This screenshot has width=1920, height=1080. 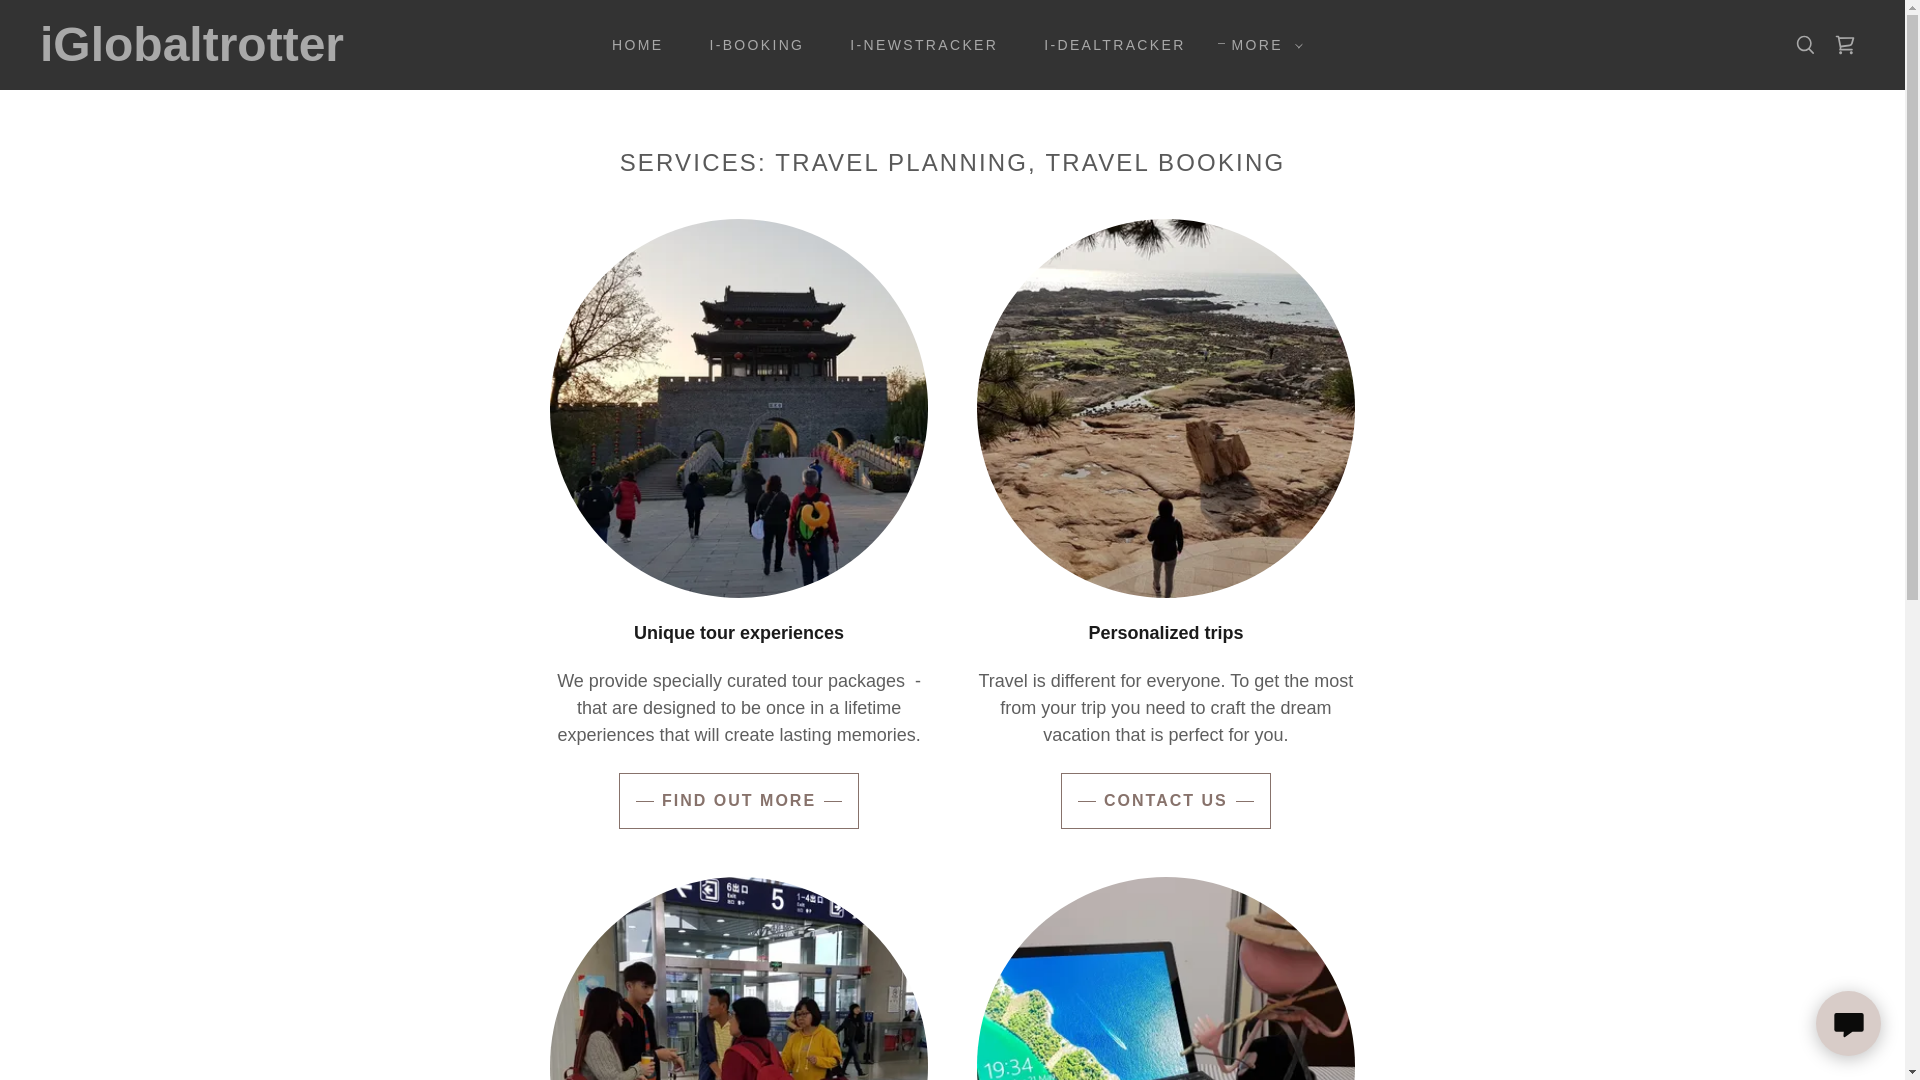 I want to click on HOME, so click(x=630, y=44).